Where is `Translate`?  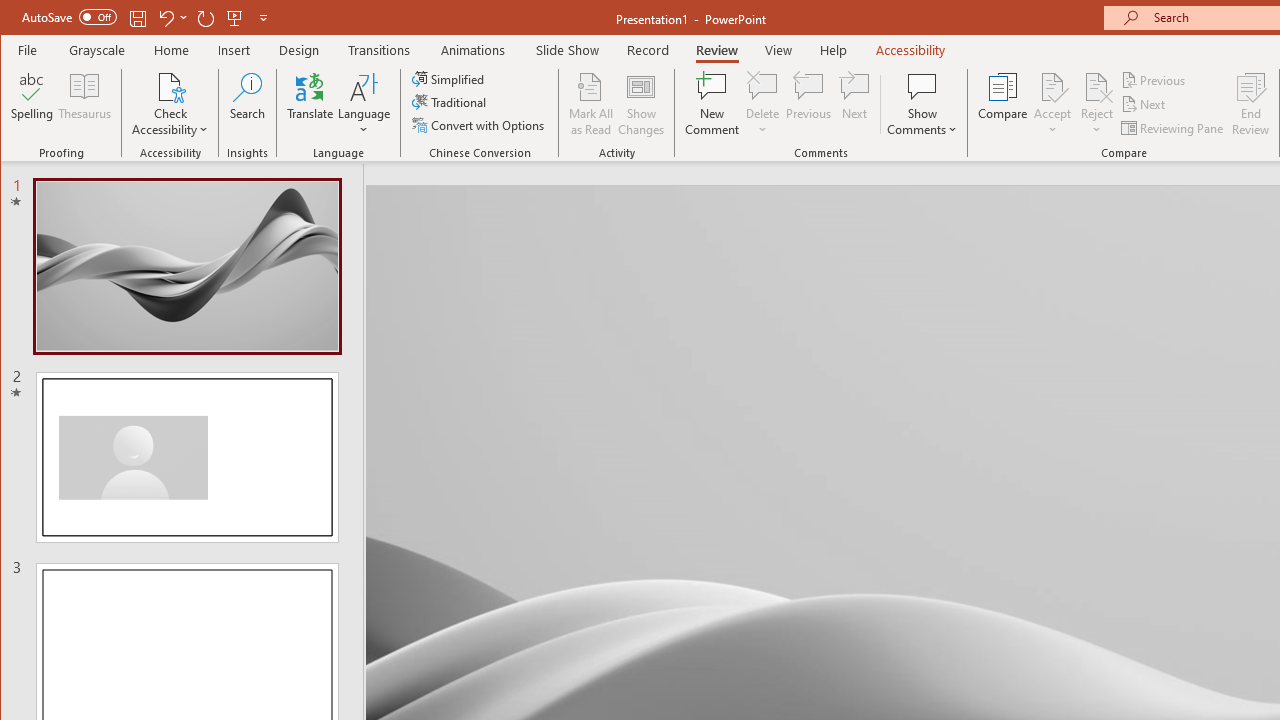 Translate is located at coordinates (310, 104).